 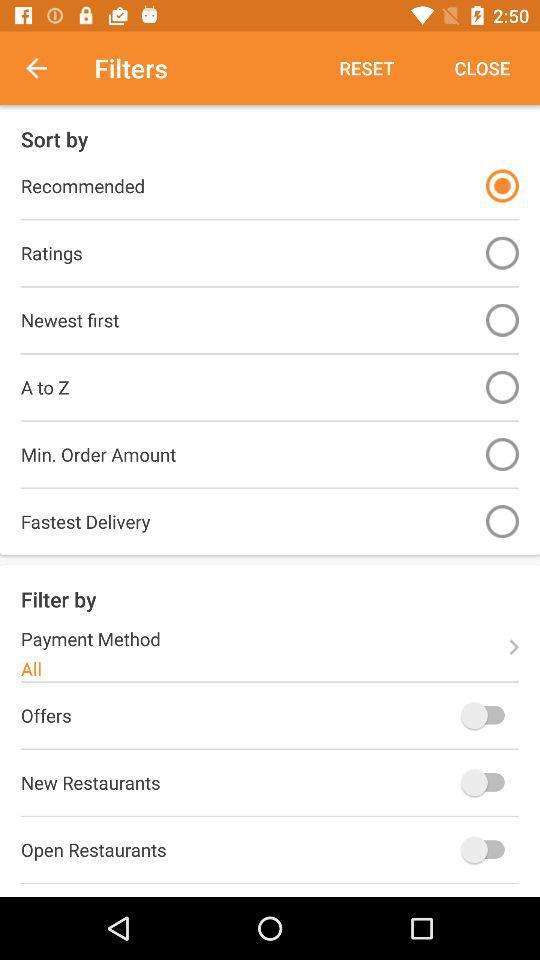 What do you see at coordinates (488, 715) in the screenshot?
I see `turns on offers choice` at bounding box center [488, 715].